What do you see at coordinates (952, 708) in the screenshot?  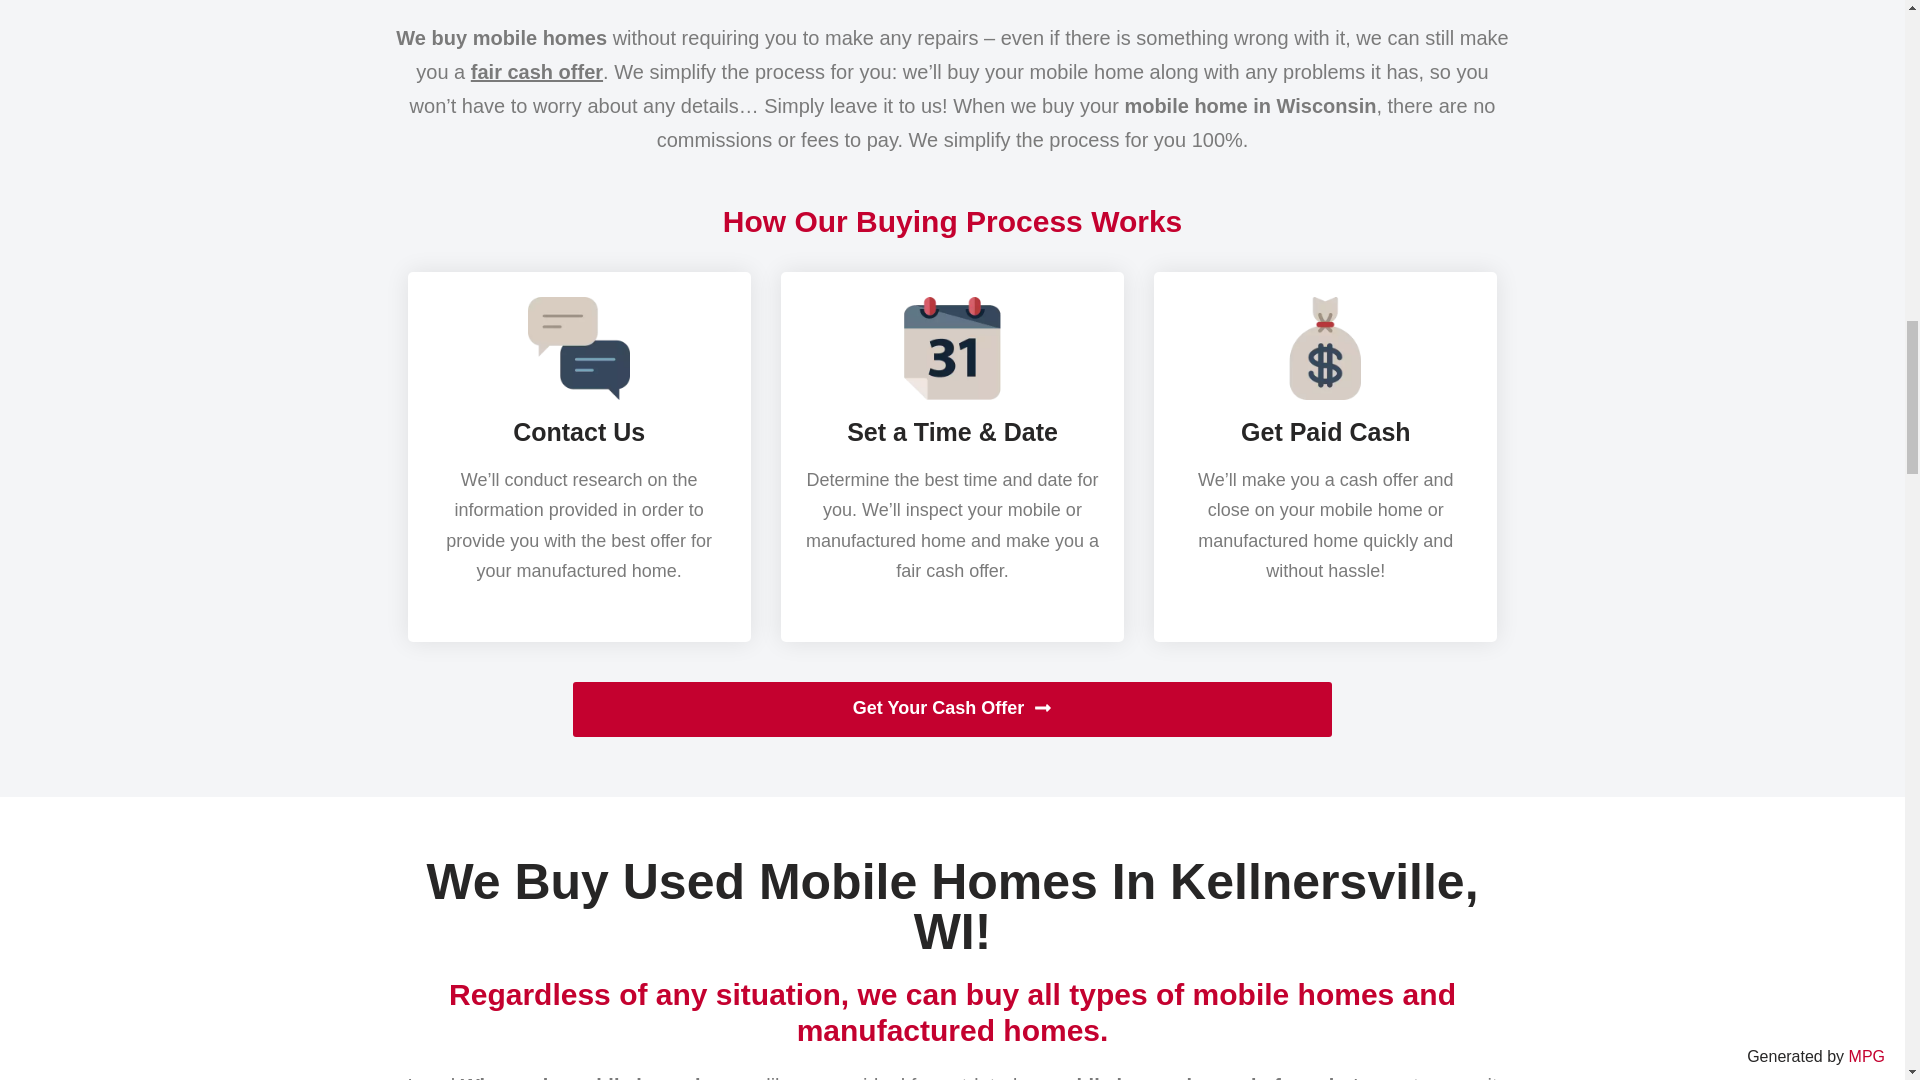 I see `Get Your Cash Offer` at bounding box center [952, 708].